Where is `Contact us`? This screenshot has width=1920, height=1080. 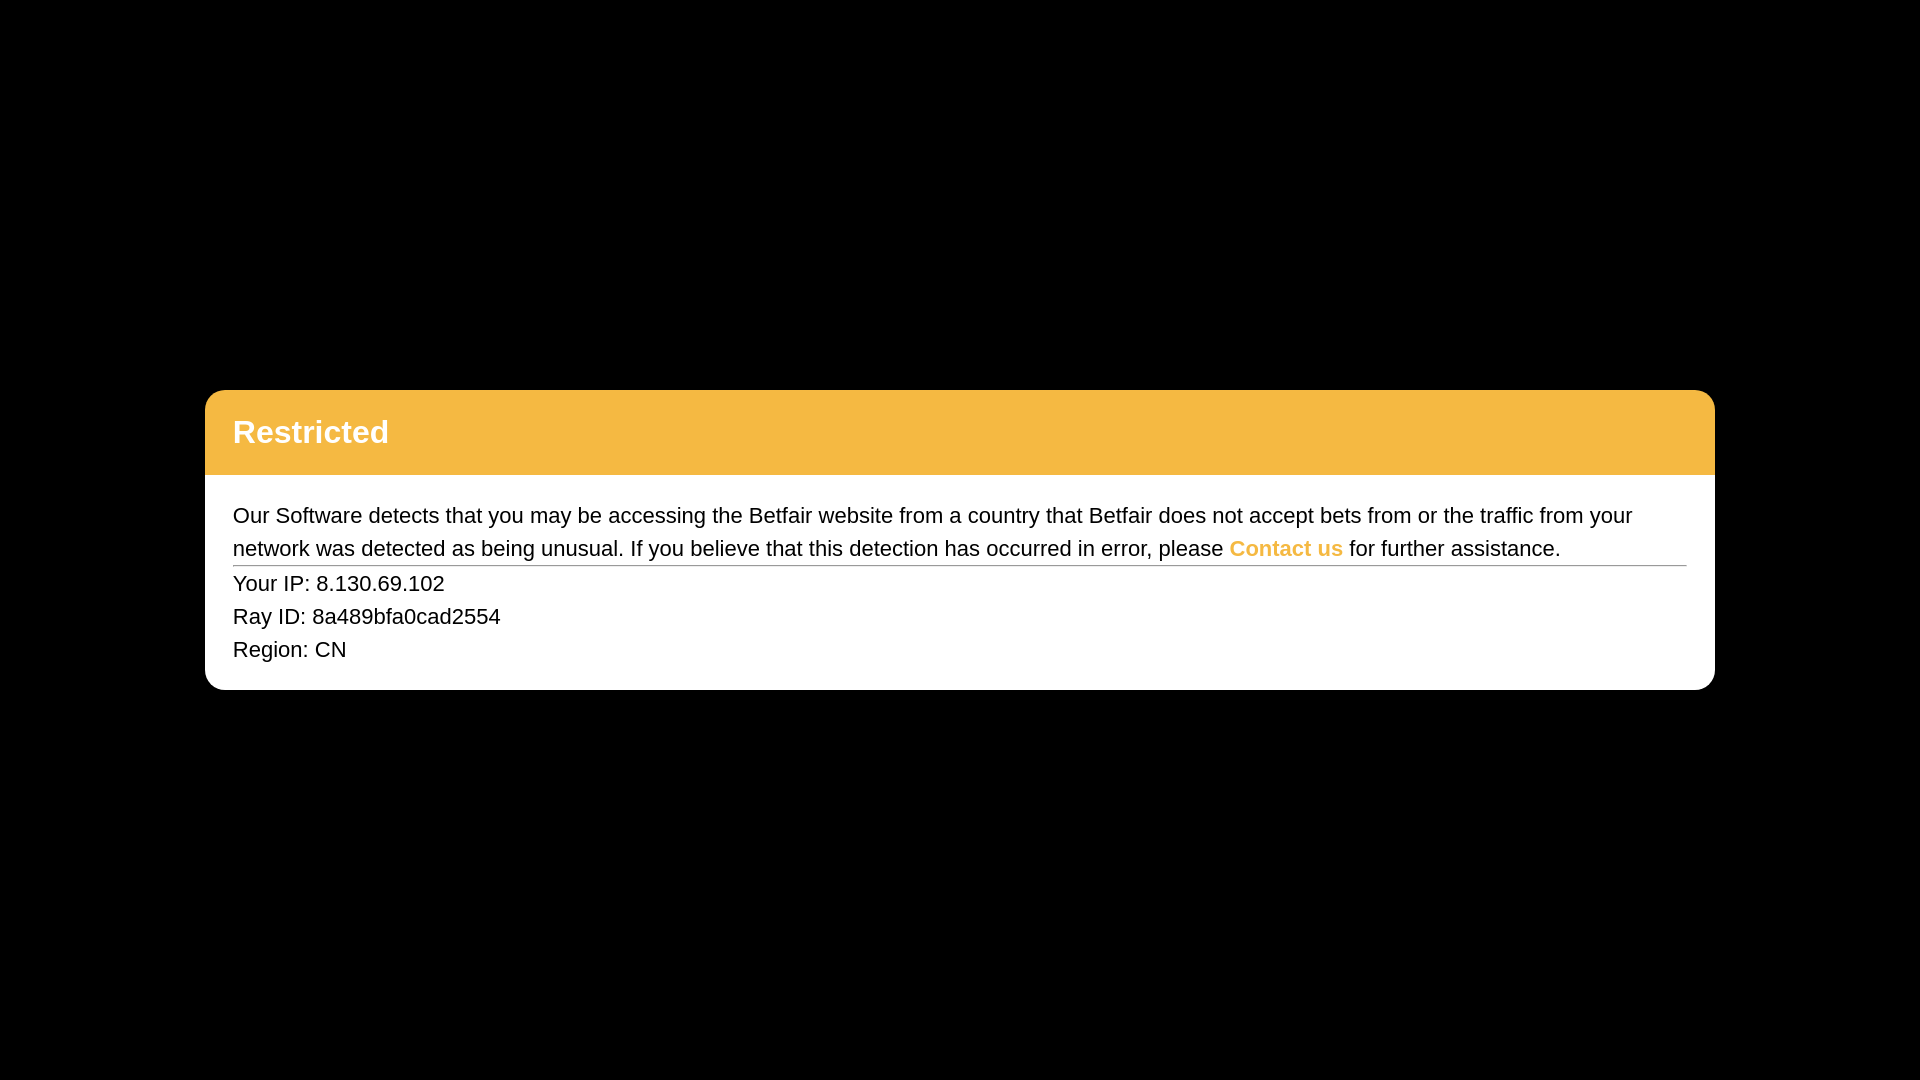 Contact us is located at coordinates (1287, 548).